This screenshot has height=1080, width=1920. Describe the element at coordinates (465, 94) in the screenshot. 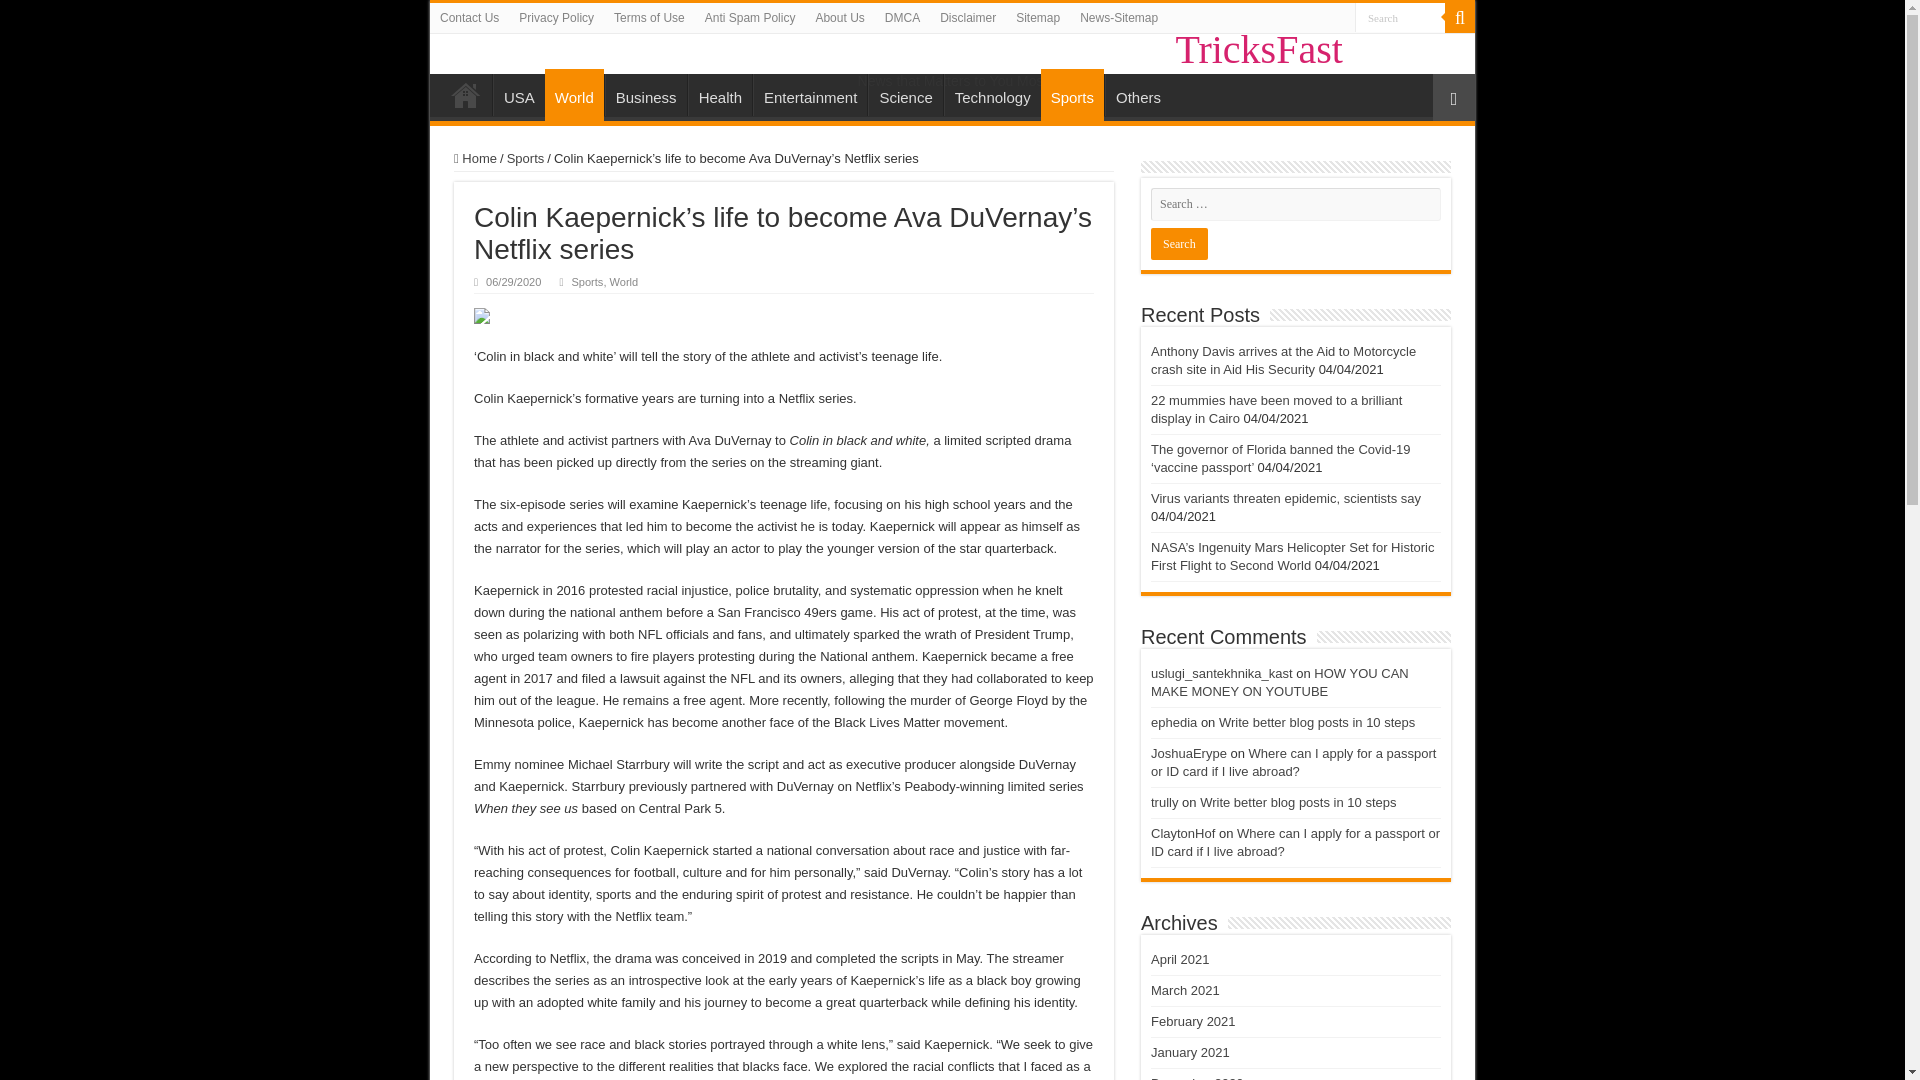

I see `Home` at that location.